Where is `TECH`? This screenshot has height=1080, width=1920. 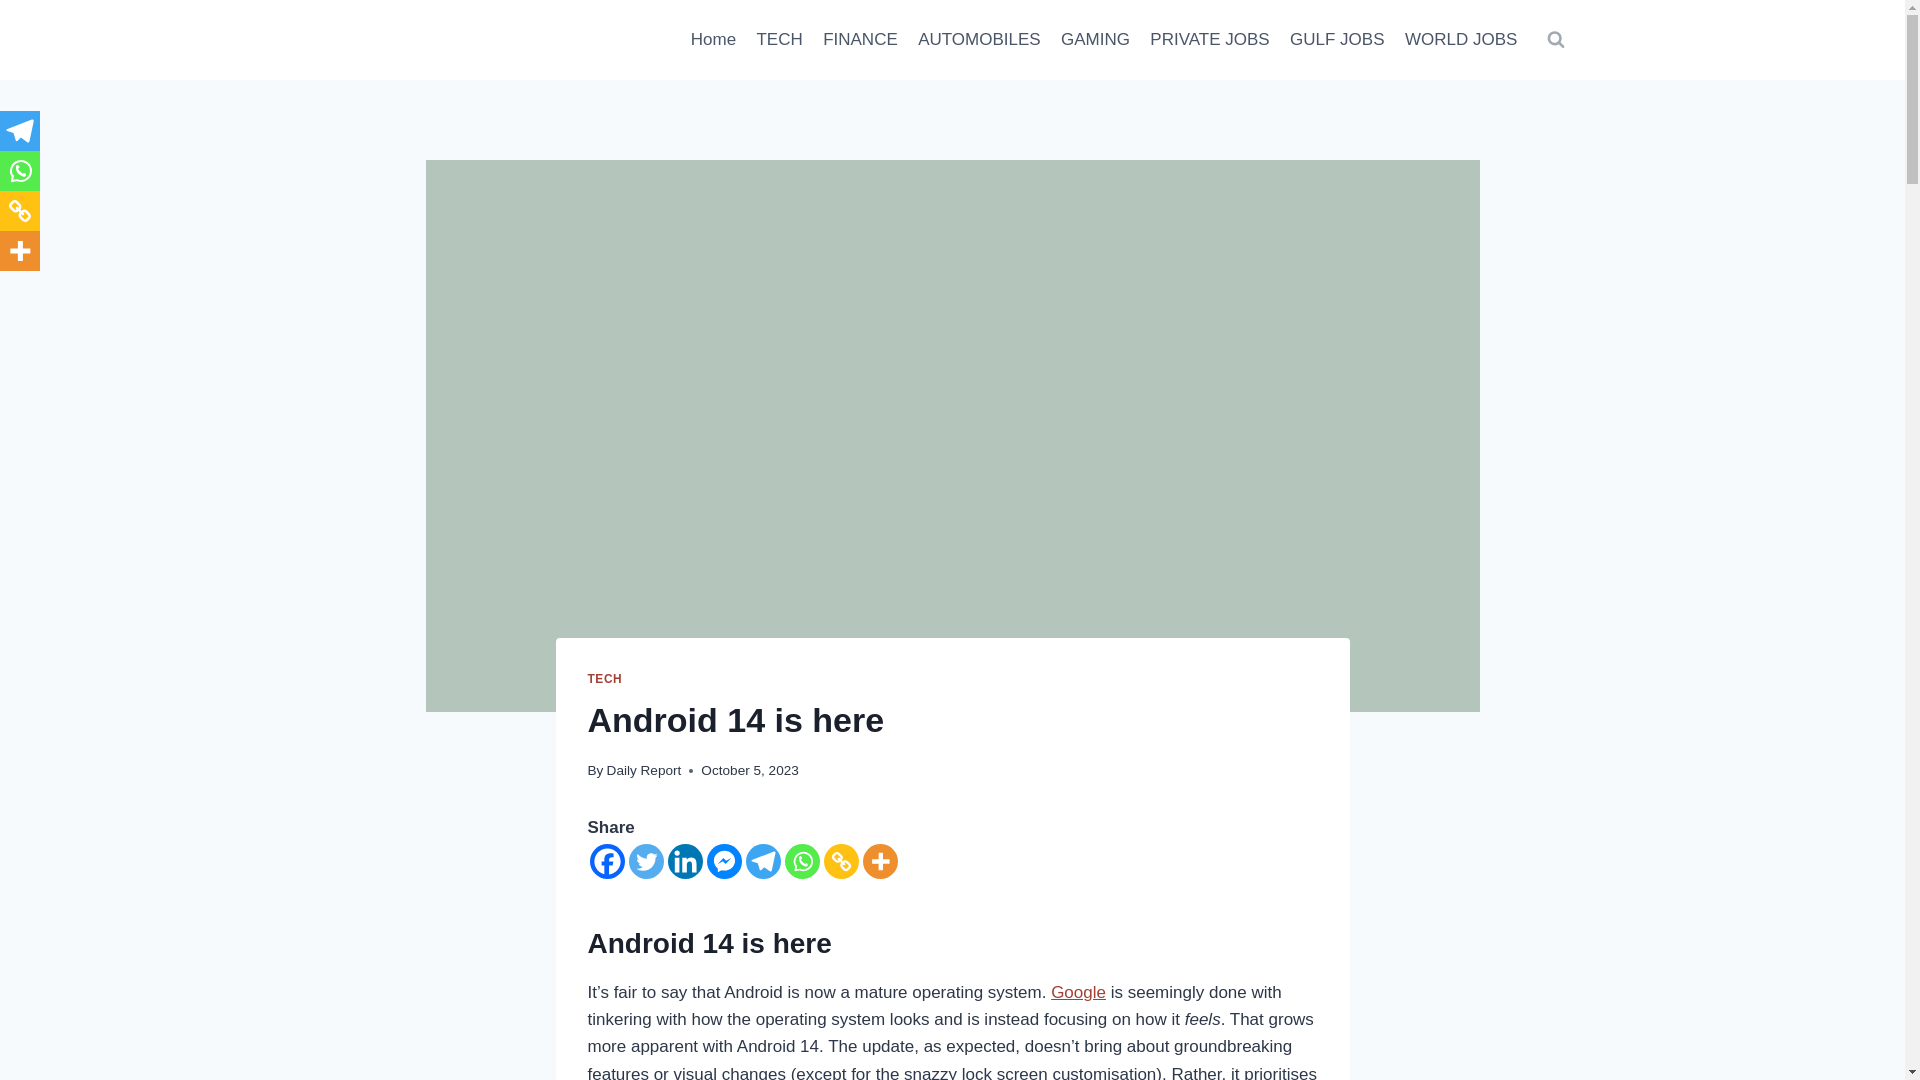
TECH is located at coordinates (779, 40).